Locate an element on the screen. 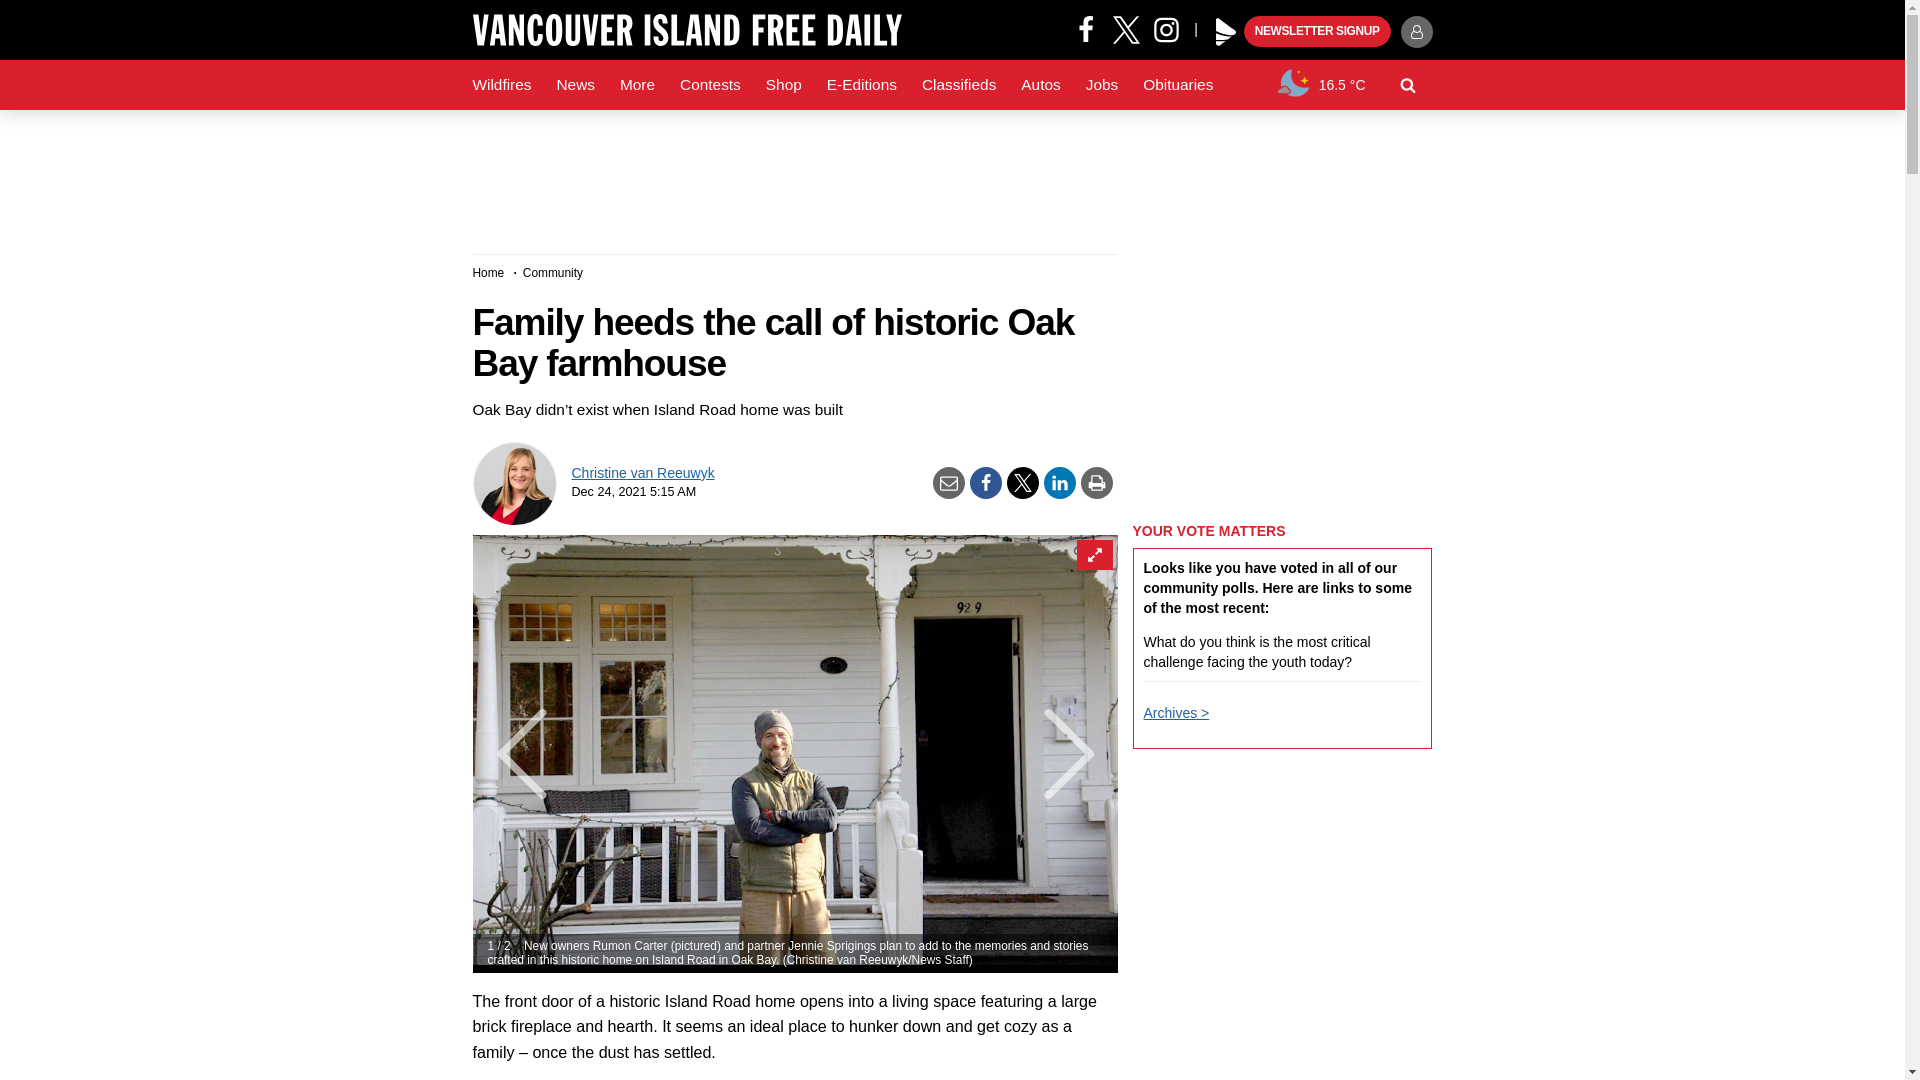  Wildfires is located at coordinates (502, 85).